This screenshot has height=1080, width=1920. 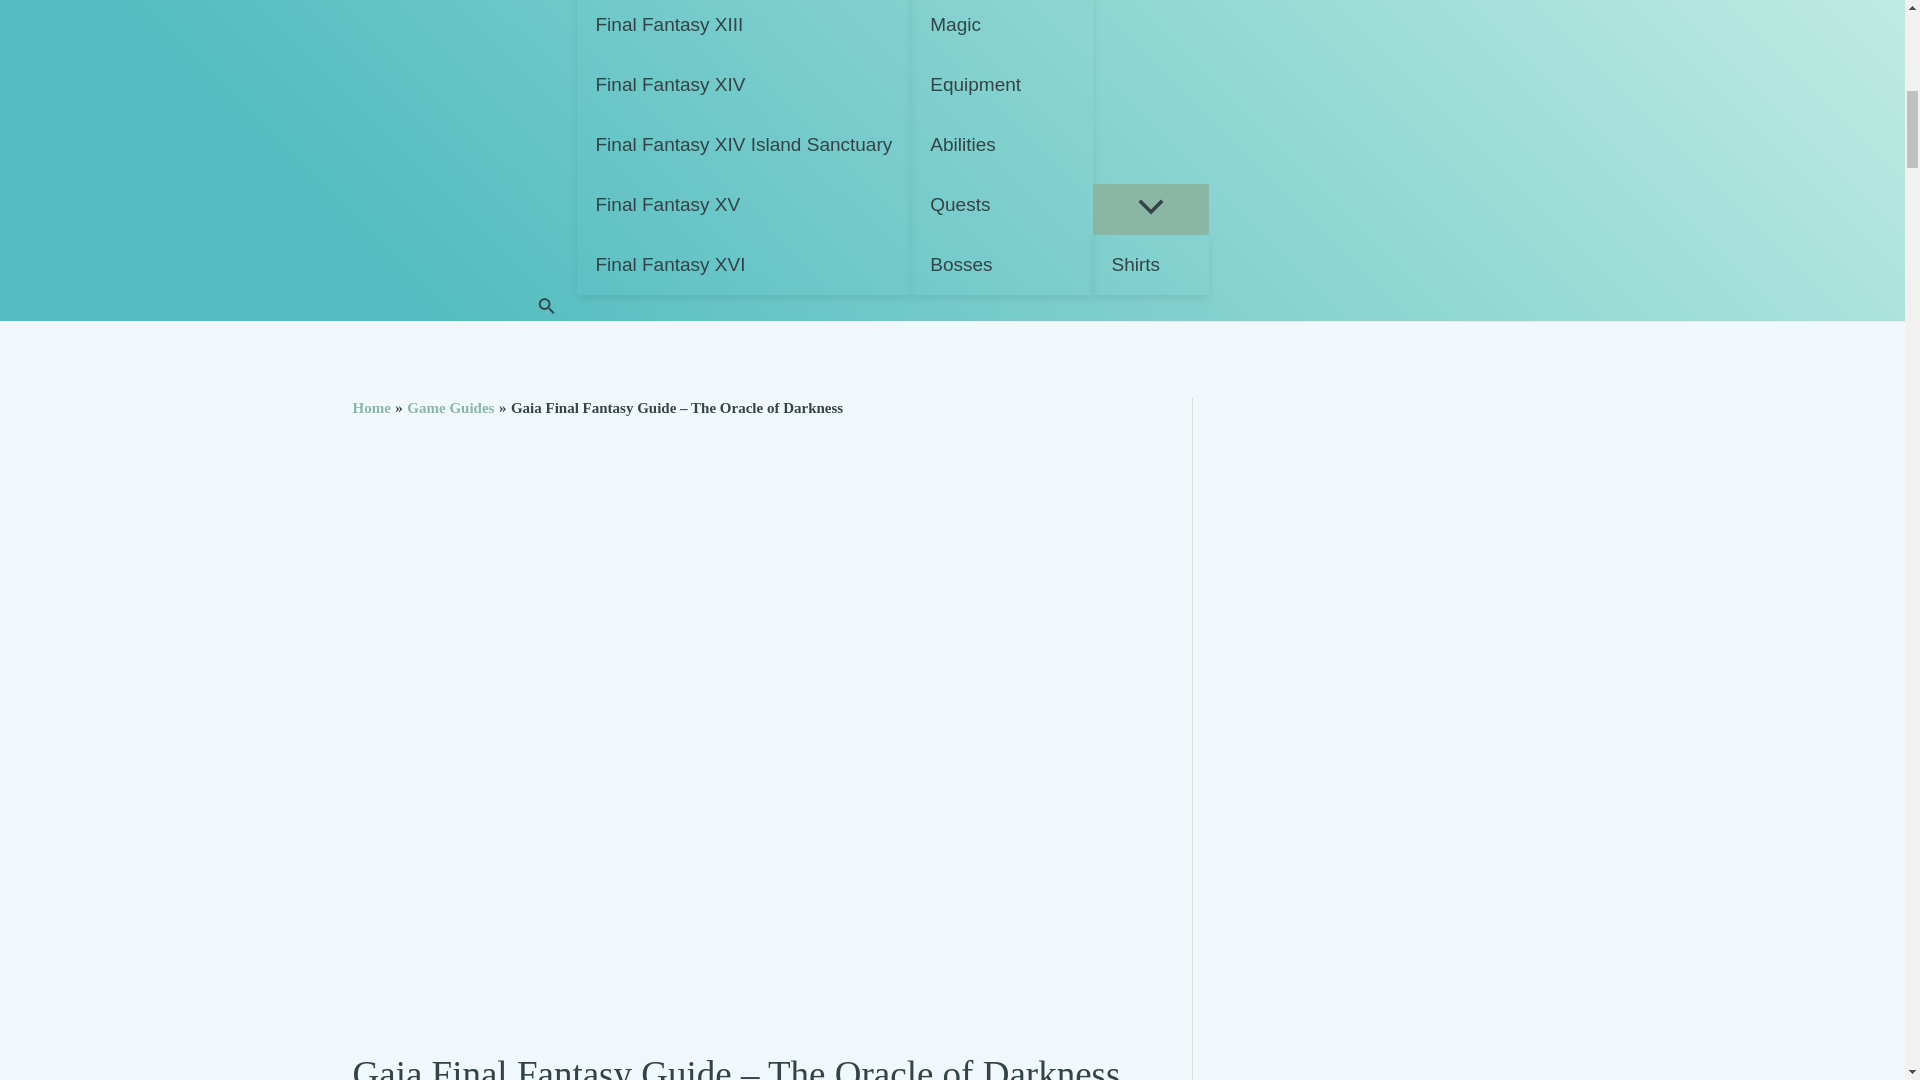 What do you see at coordinates (743, 144) in the screenshot?
I see `Final Fantasy XIV Island Sanctuary` at bounding box center [743, 144].